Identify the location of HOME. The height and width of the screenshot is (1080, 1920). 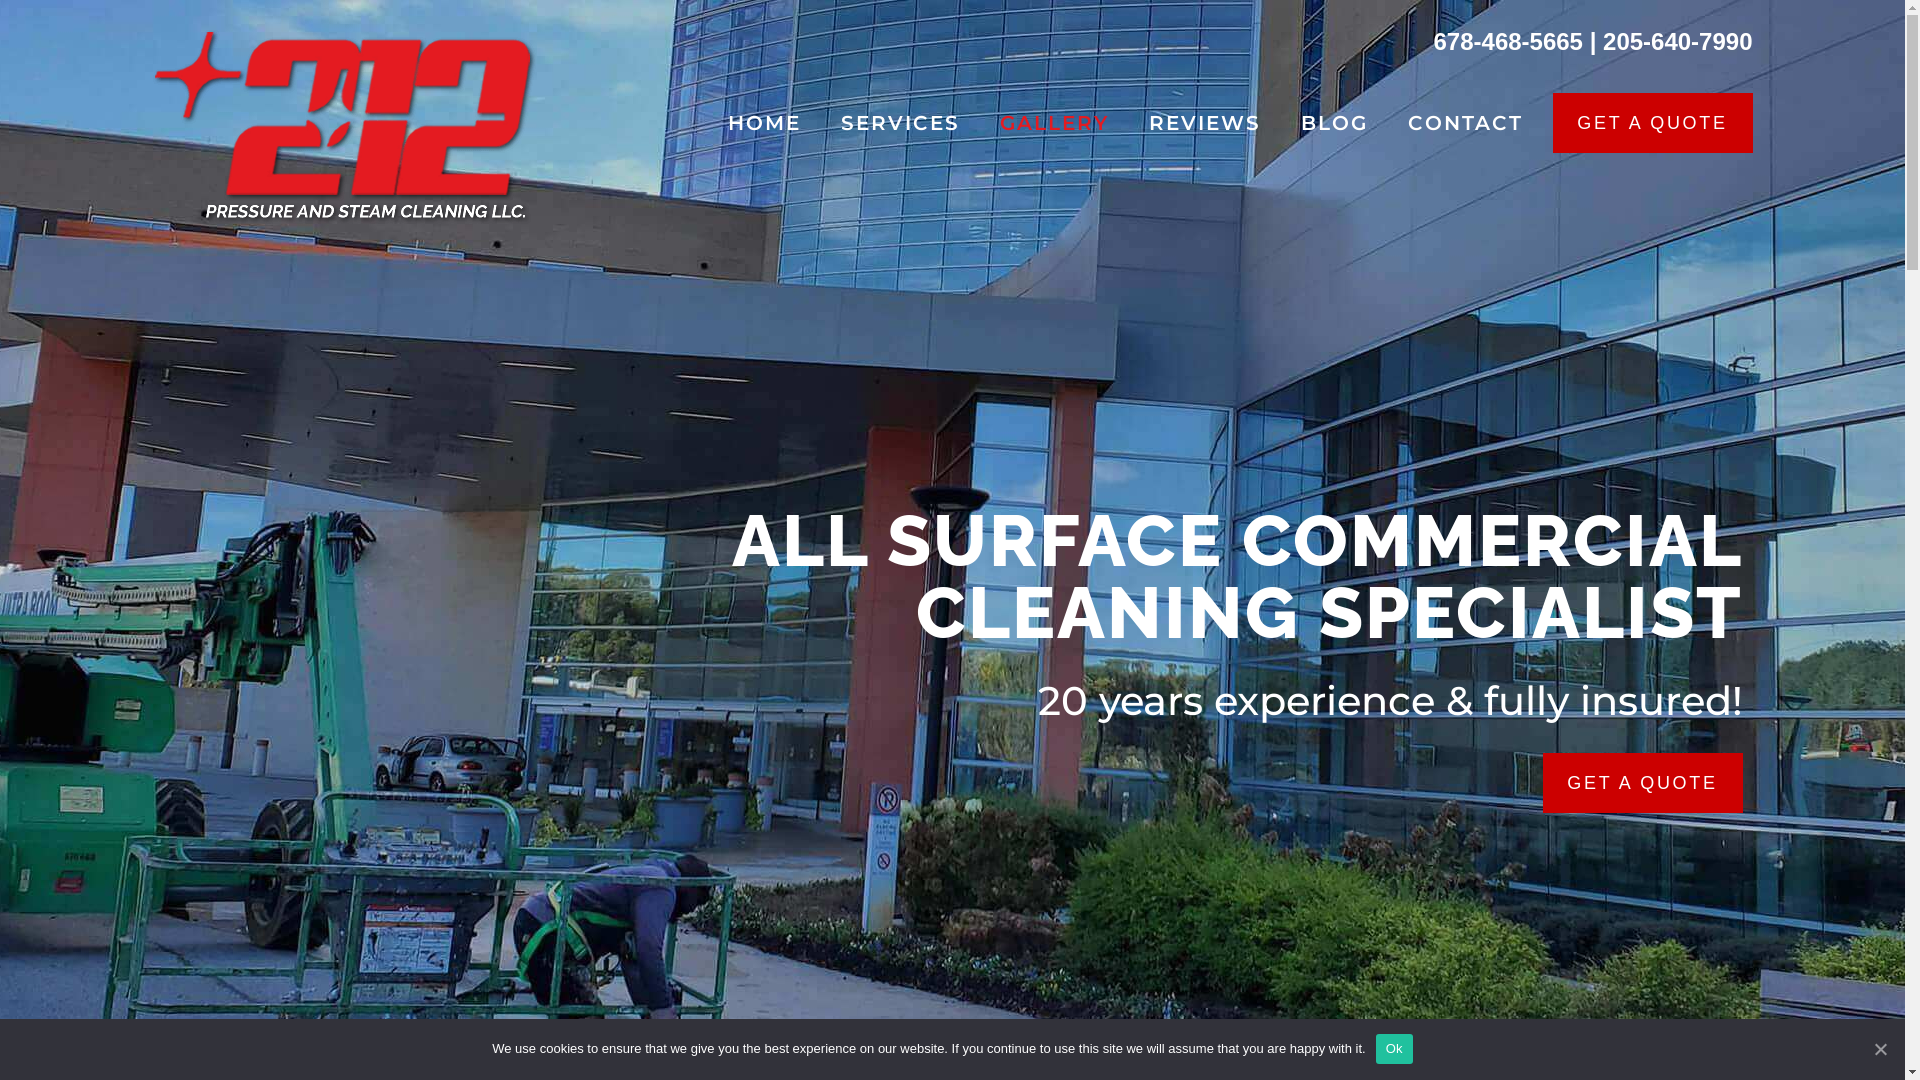
(764, 123).